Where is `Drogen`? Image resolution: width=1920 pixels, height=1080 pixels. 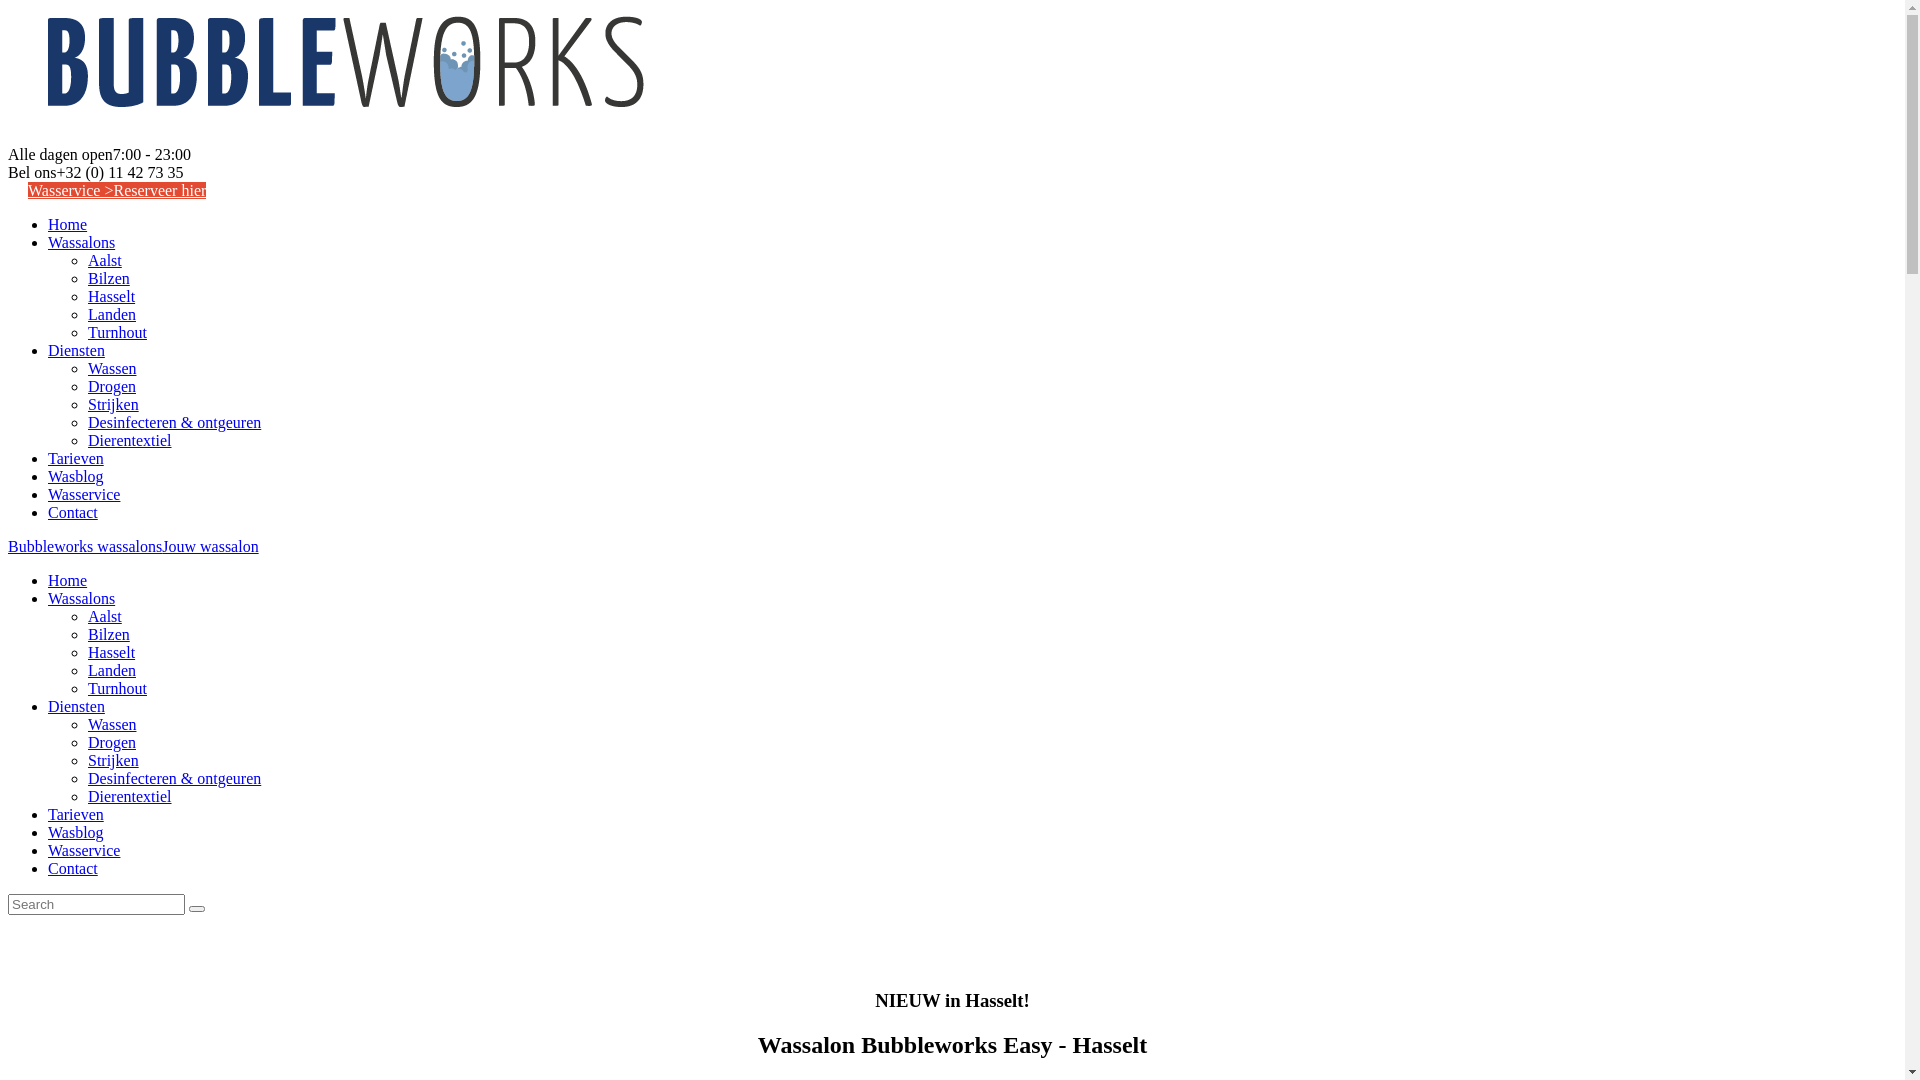 Drogen is located at coordinates (112, 742).